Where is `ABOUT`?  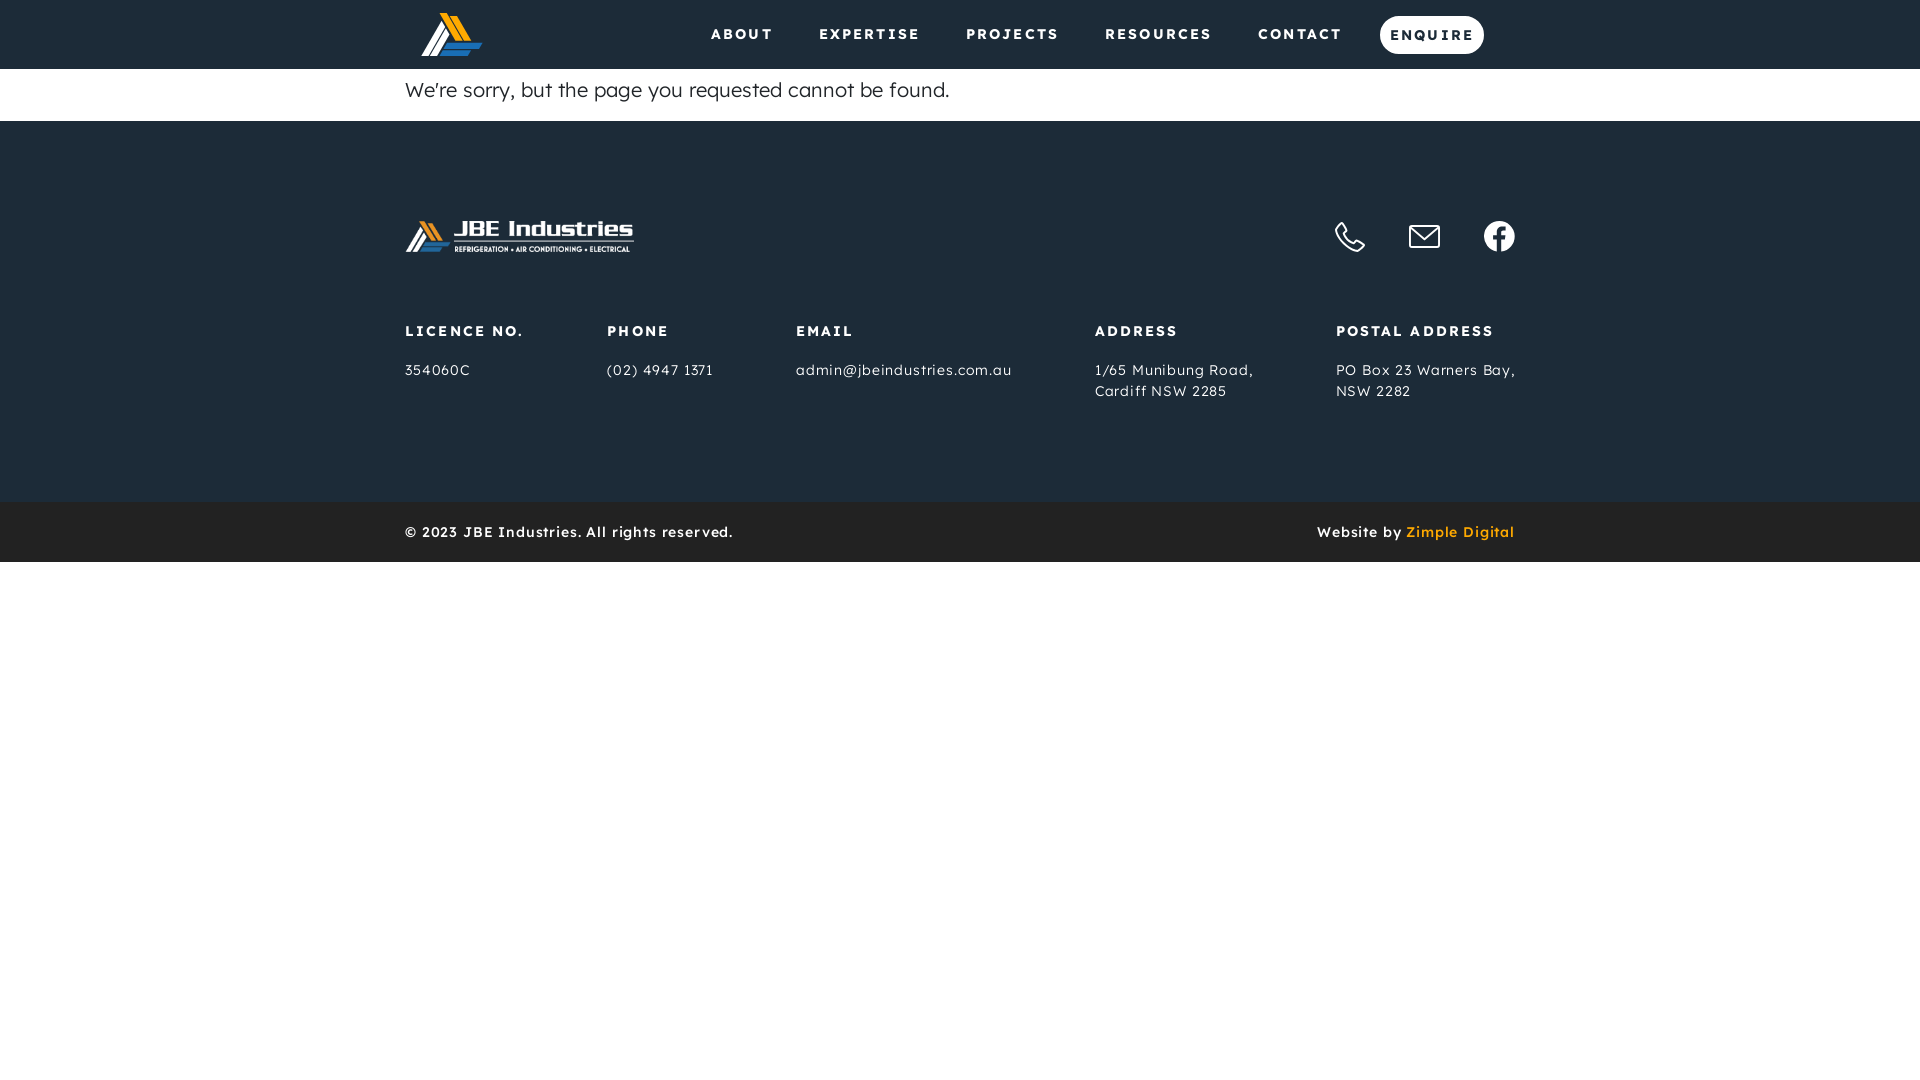
ABOUT is located at coordinates (742, 35).